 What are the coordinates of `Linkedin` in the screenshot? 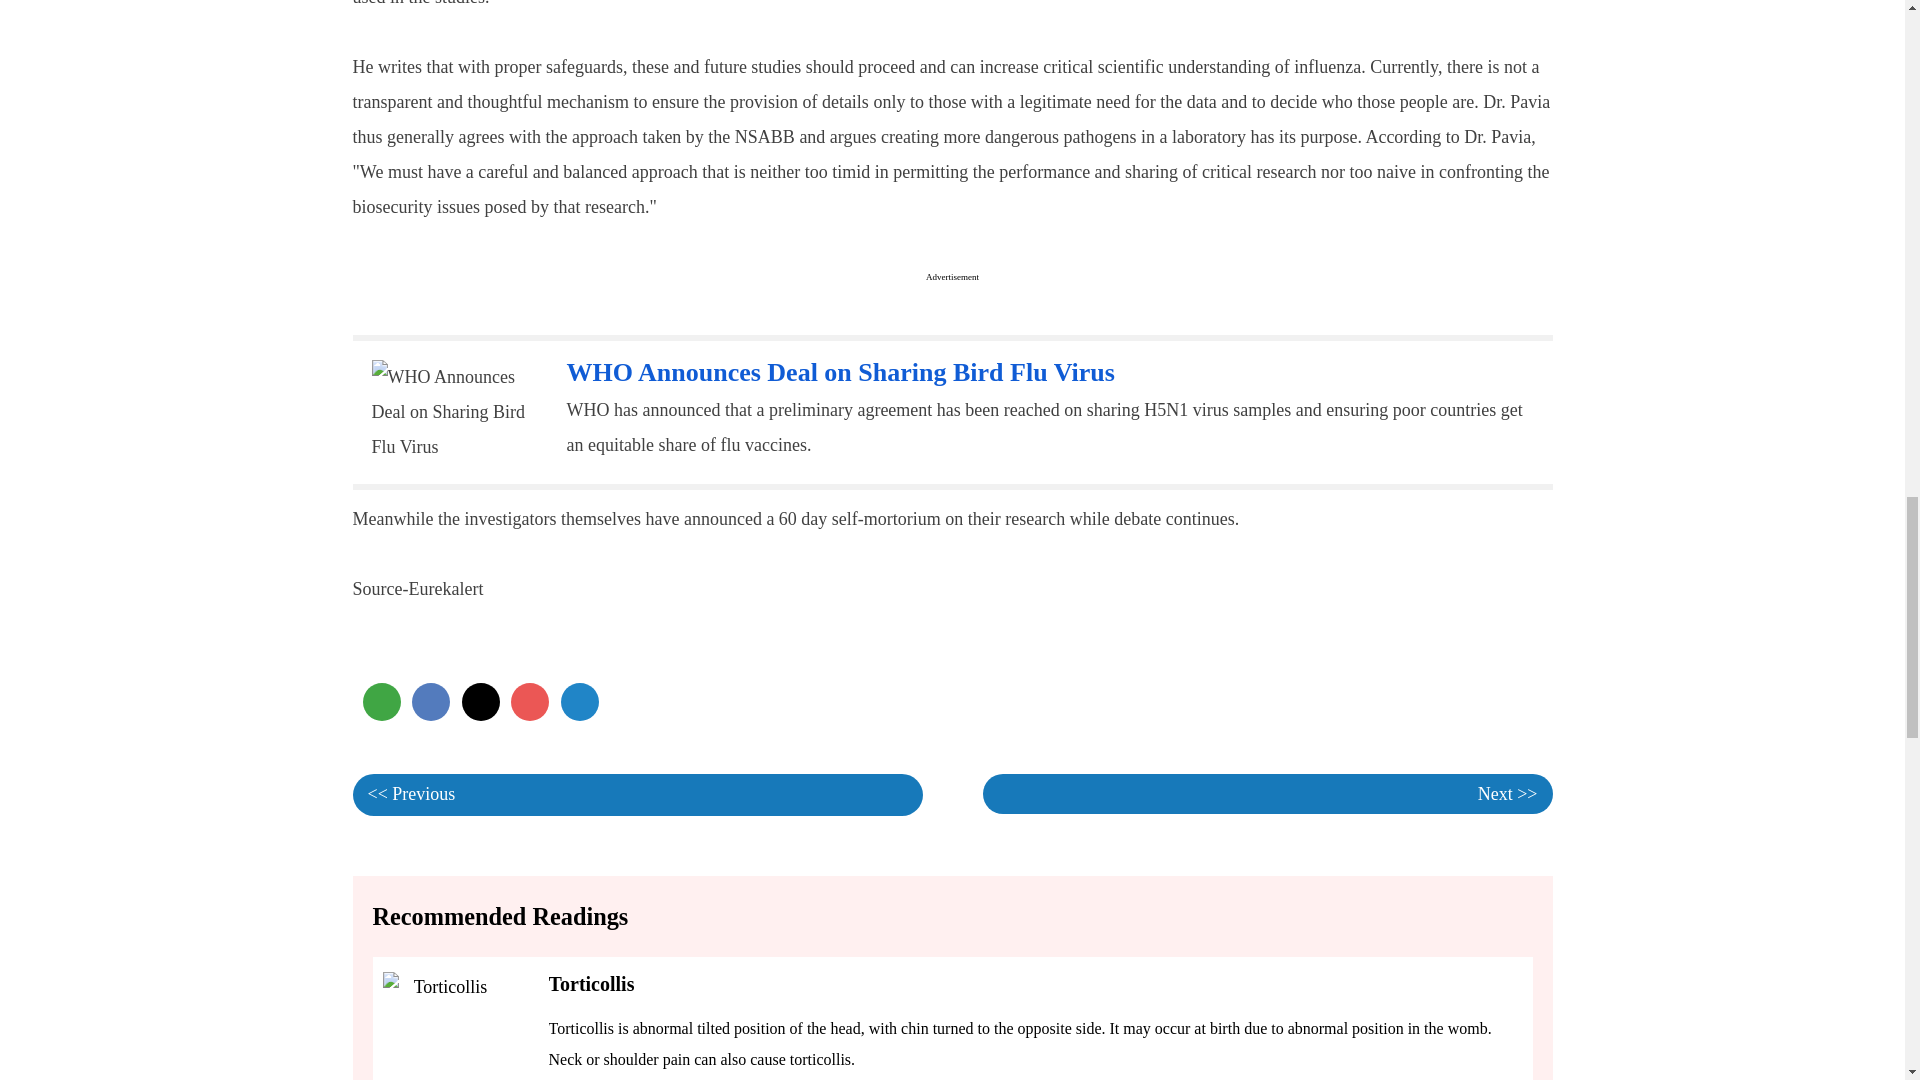 It's located at (578, 702).